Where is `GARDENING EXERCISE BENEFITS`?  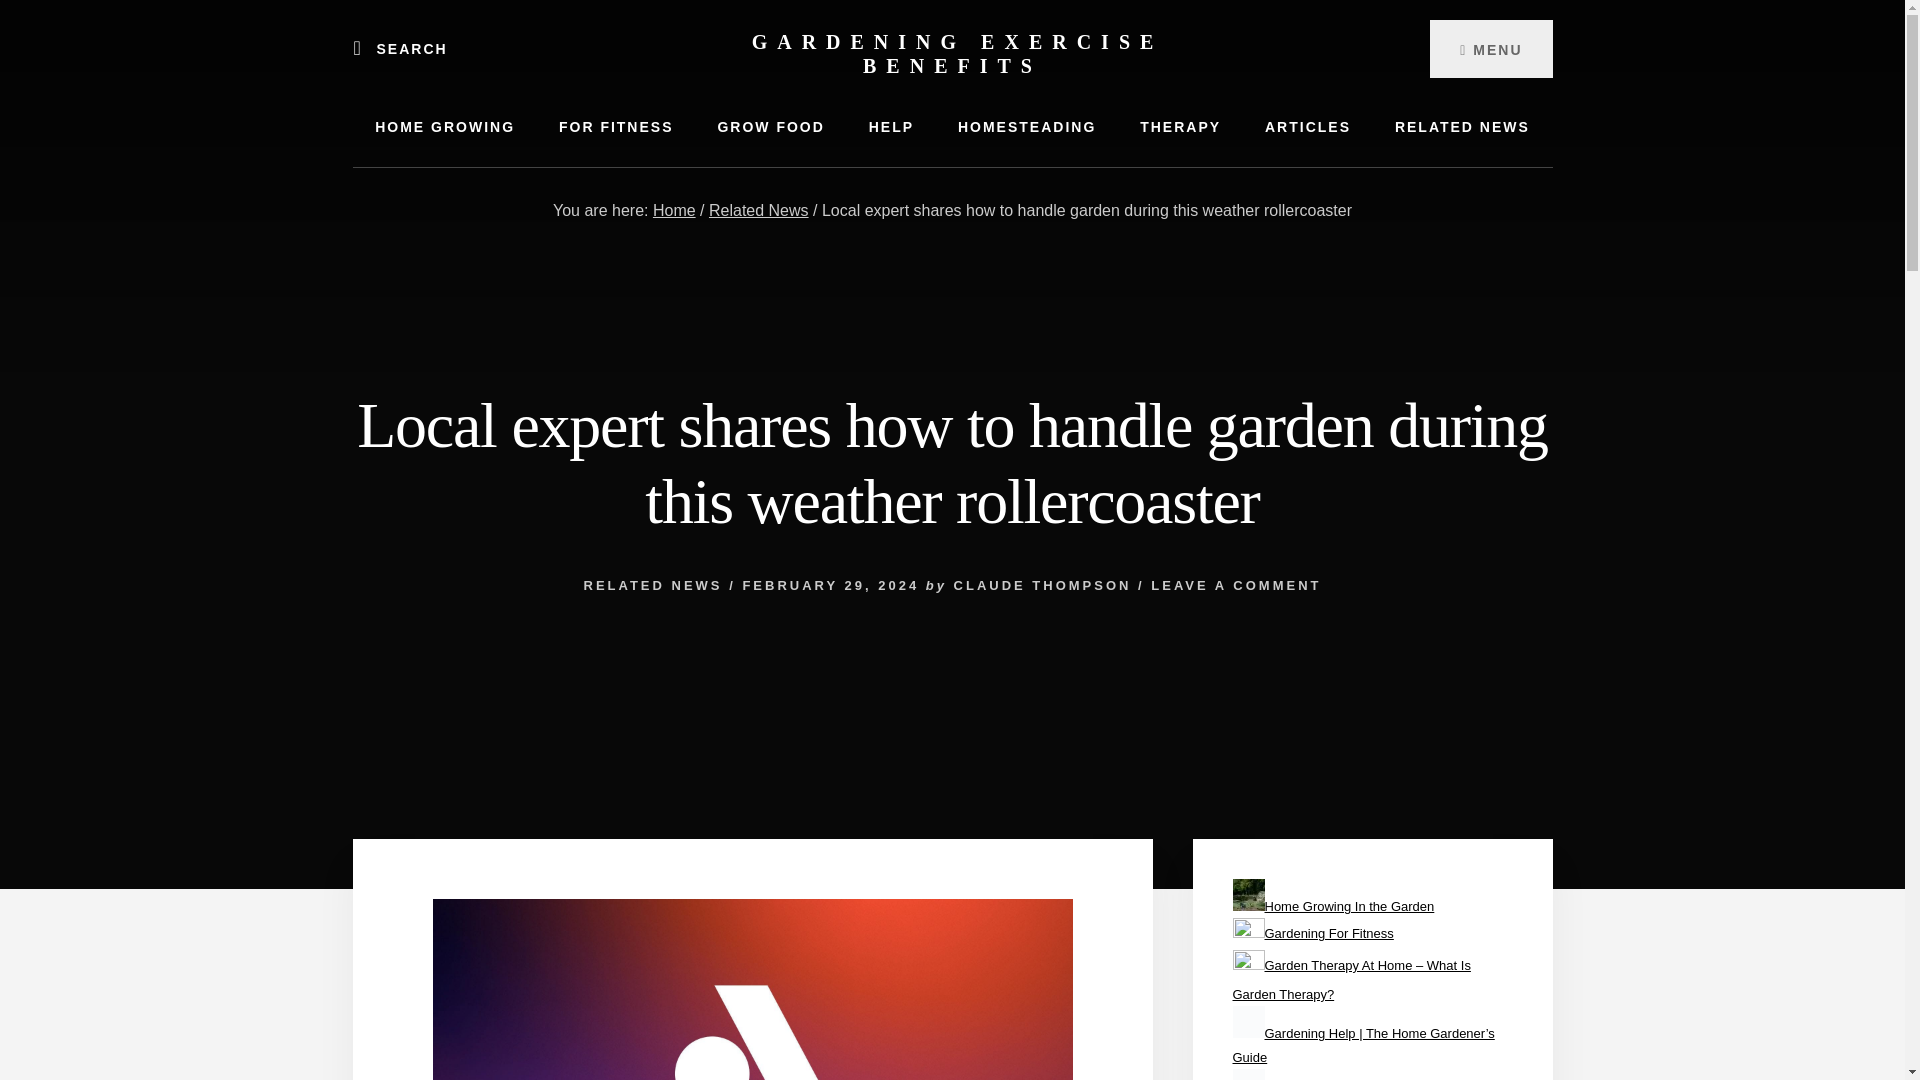
GARDENING EXERCISE BENEFITS is located at coordinates (958, 54).